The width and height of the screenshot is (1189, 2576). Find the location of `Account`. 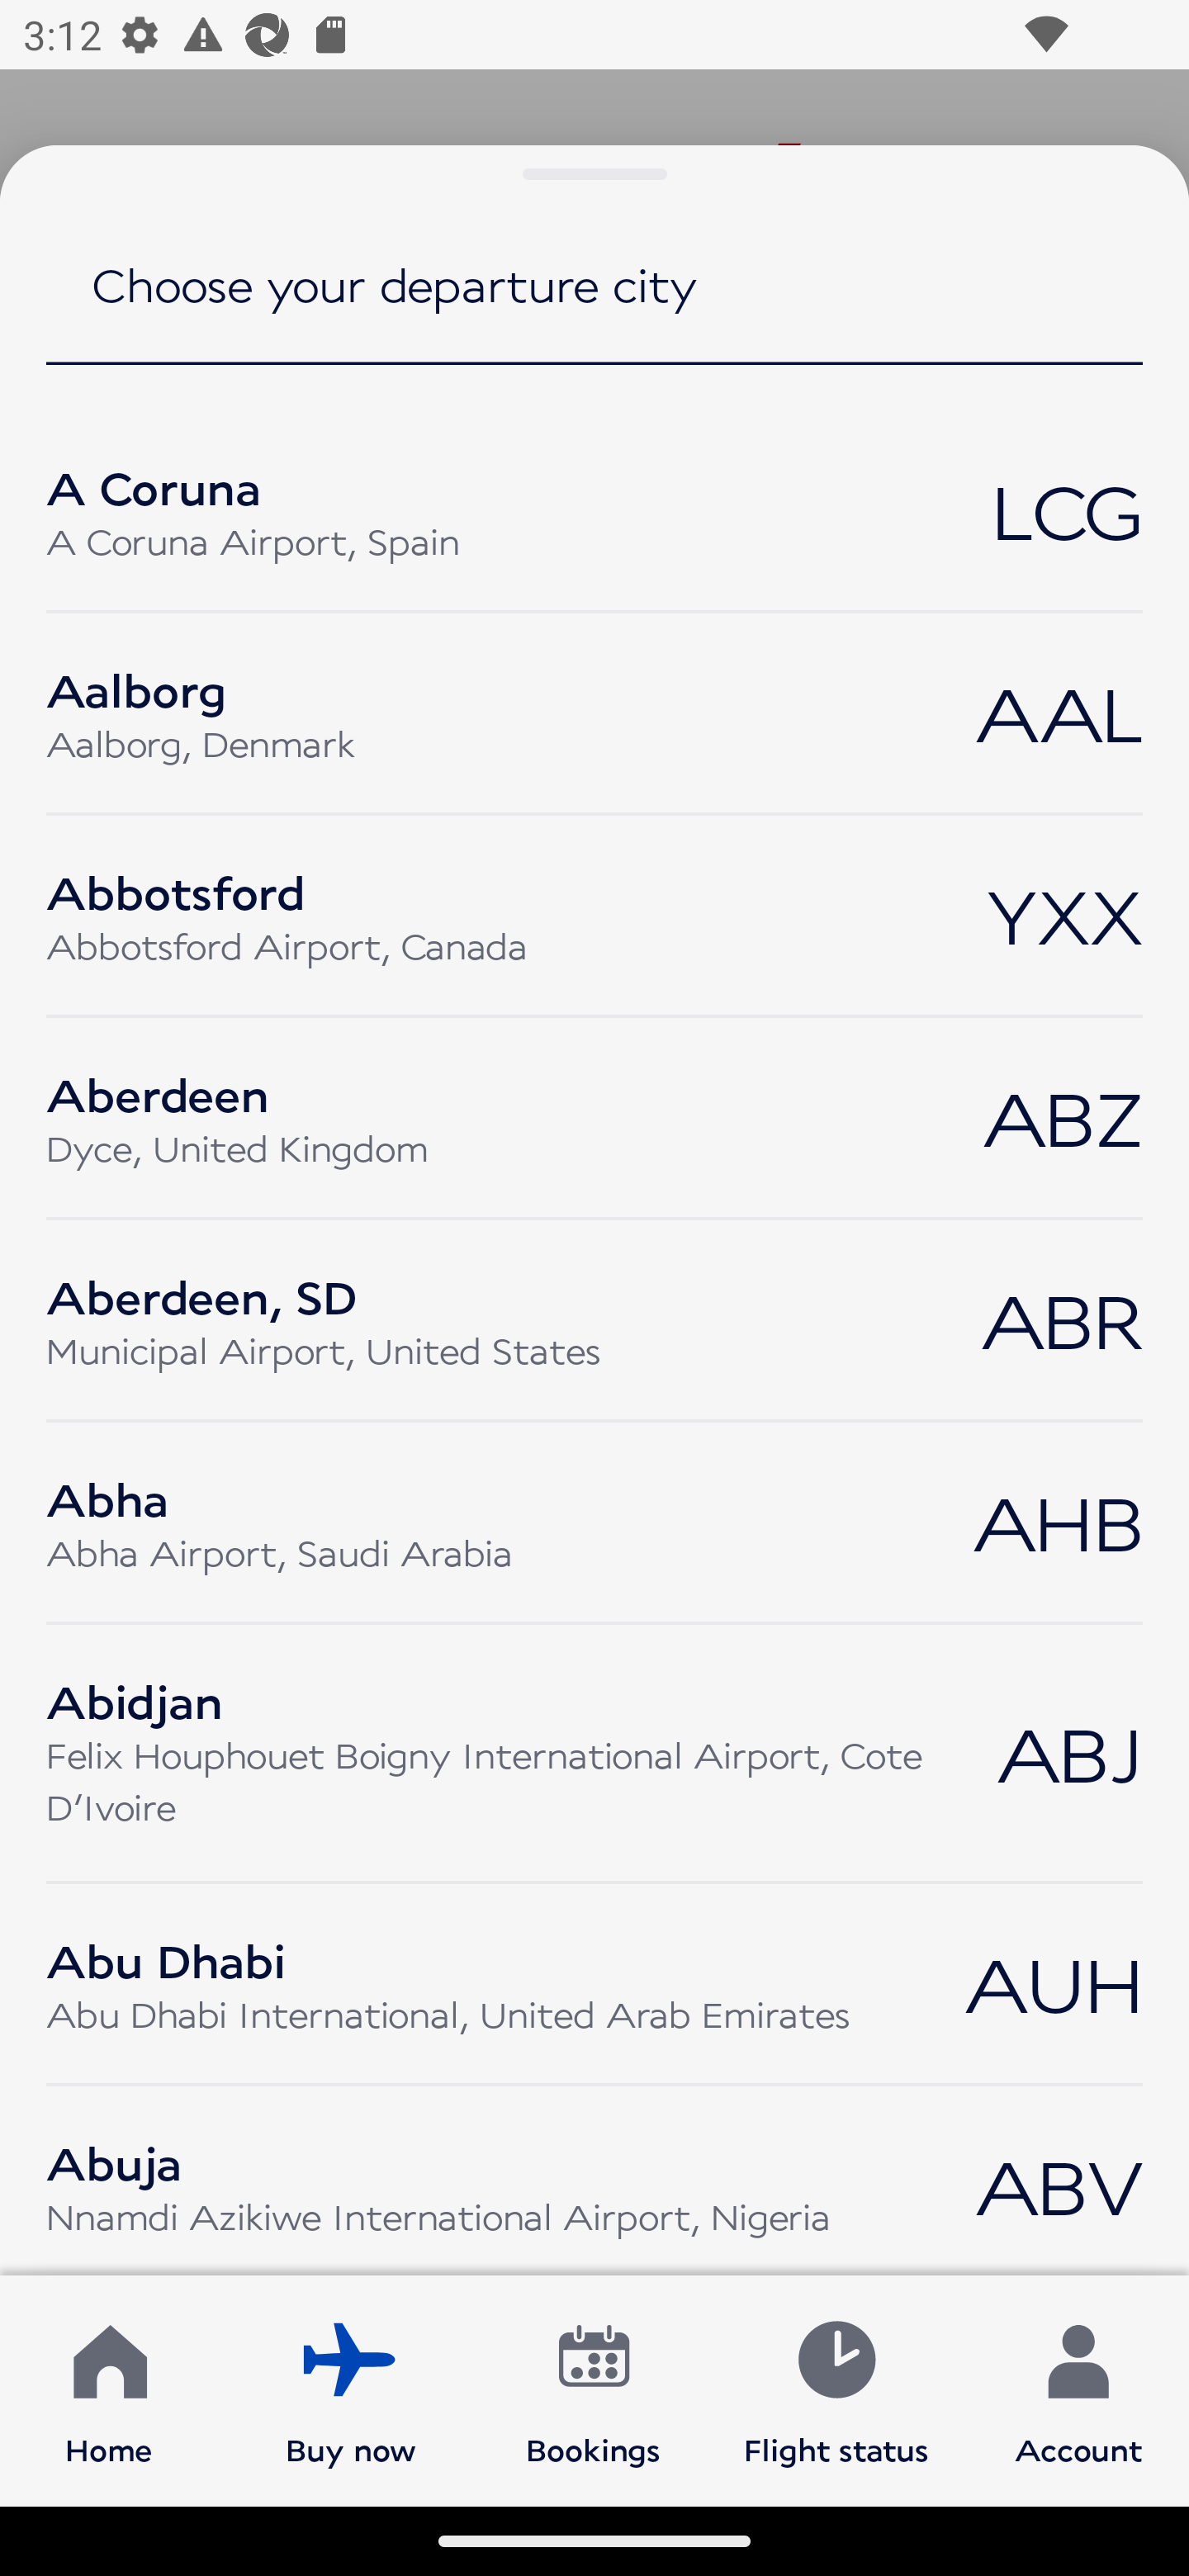

Account is located at coordinates (1078, 2389).